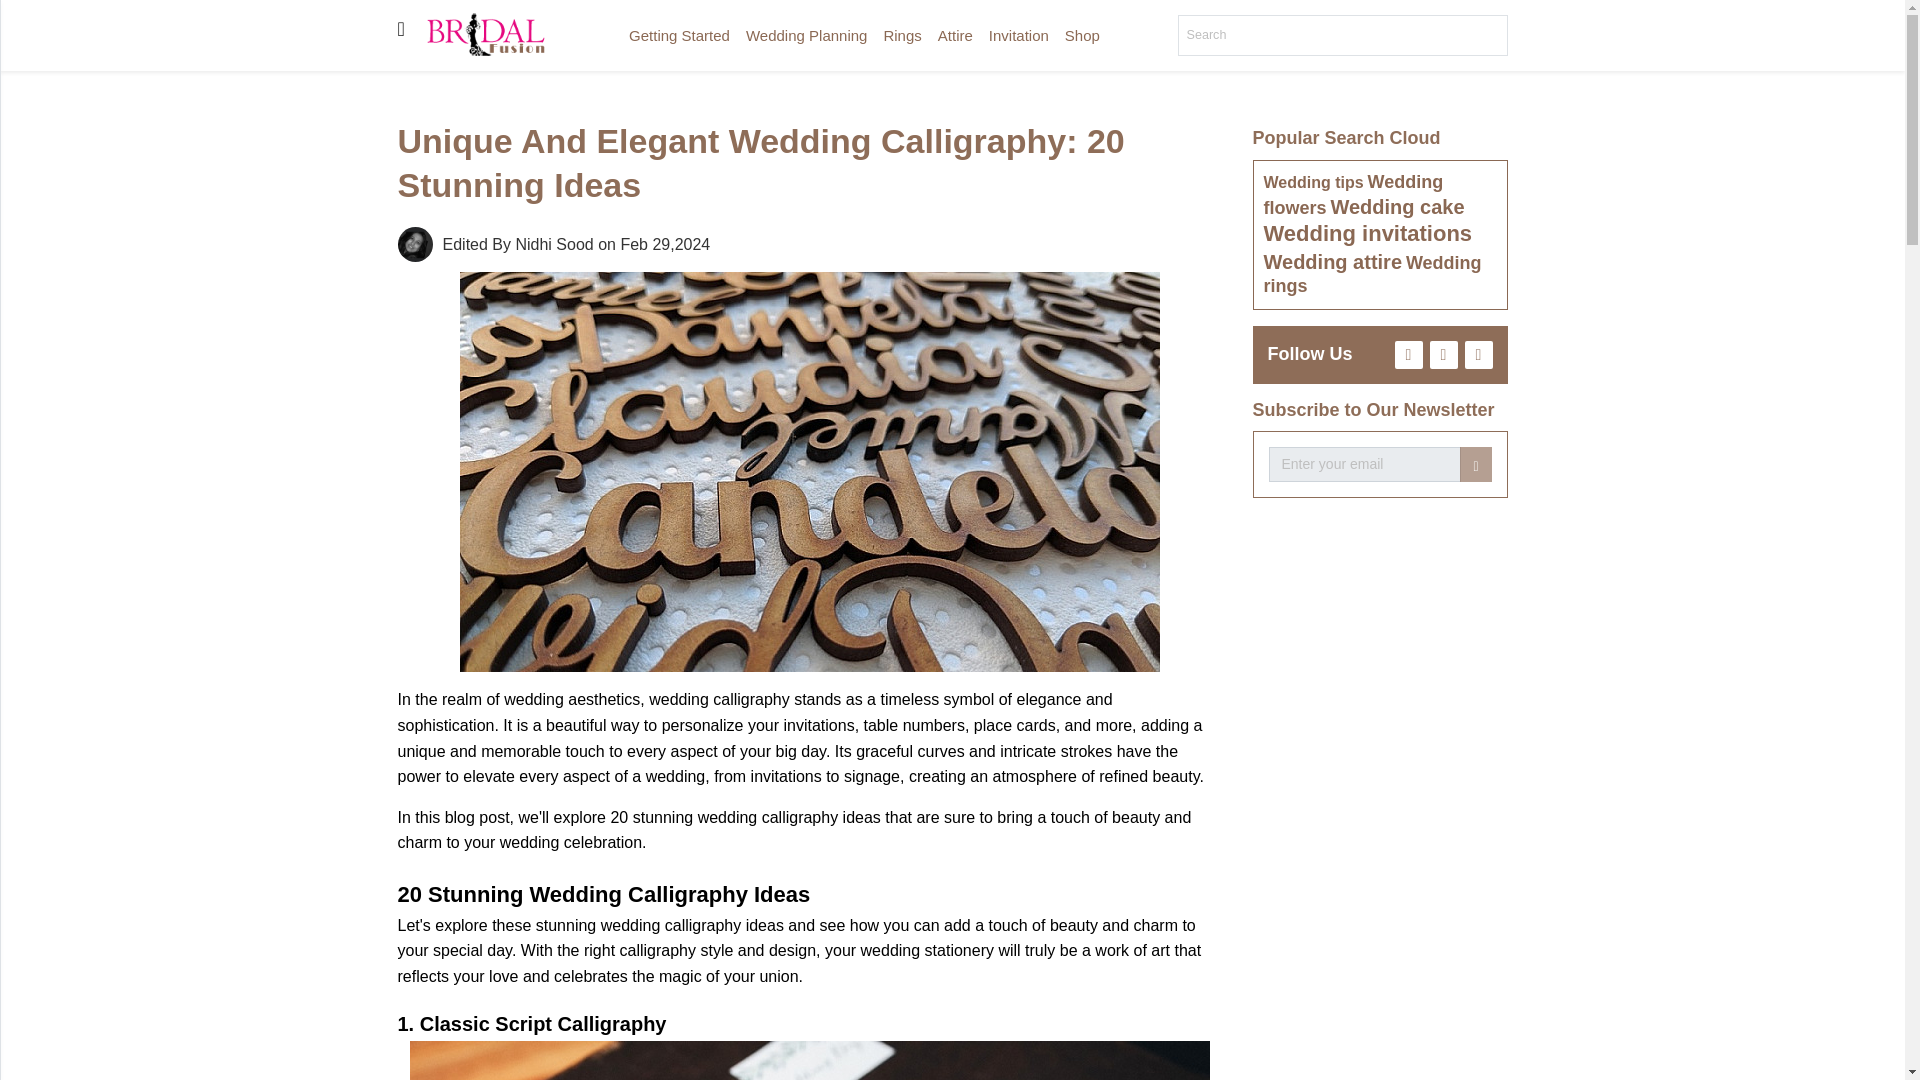 The height and width of the screenshot is (1080, 1920). I want to click on Cake, so click(20, 324).